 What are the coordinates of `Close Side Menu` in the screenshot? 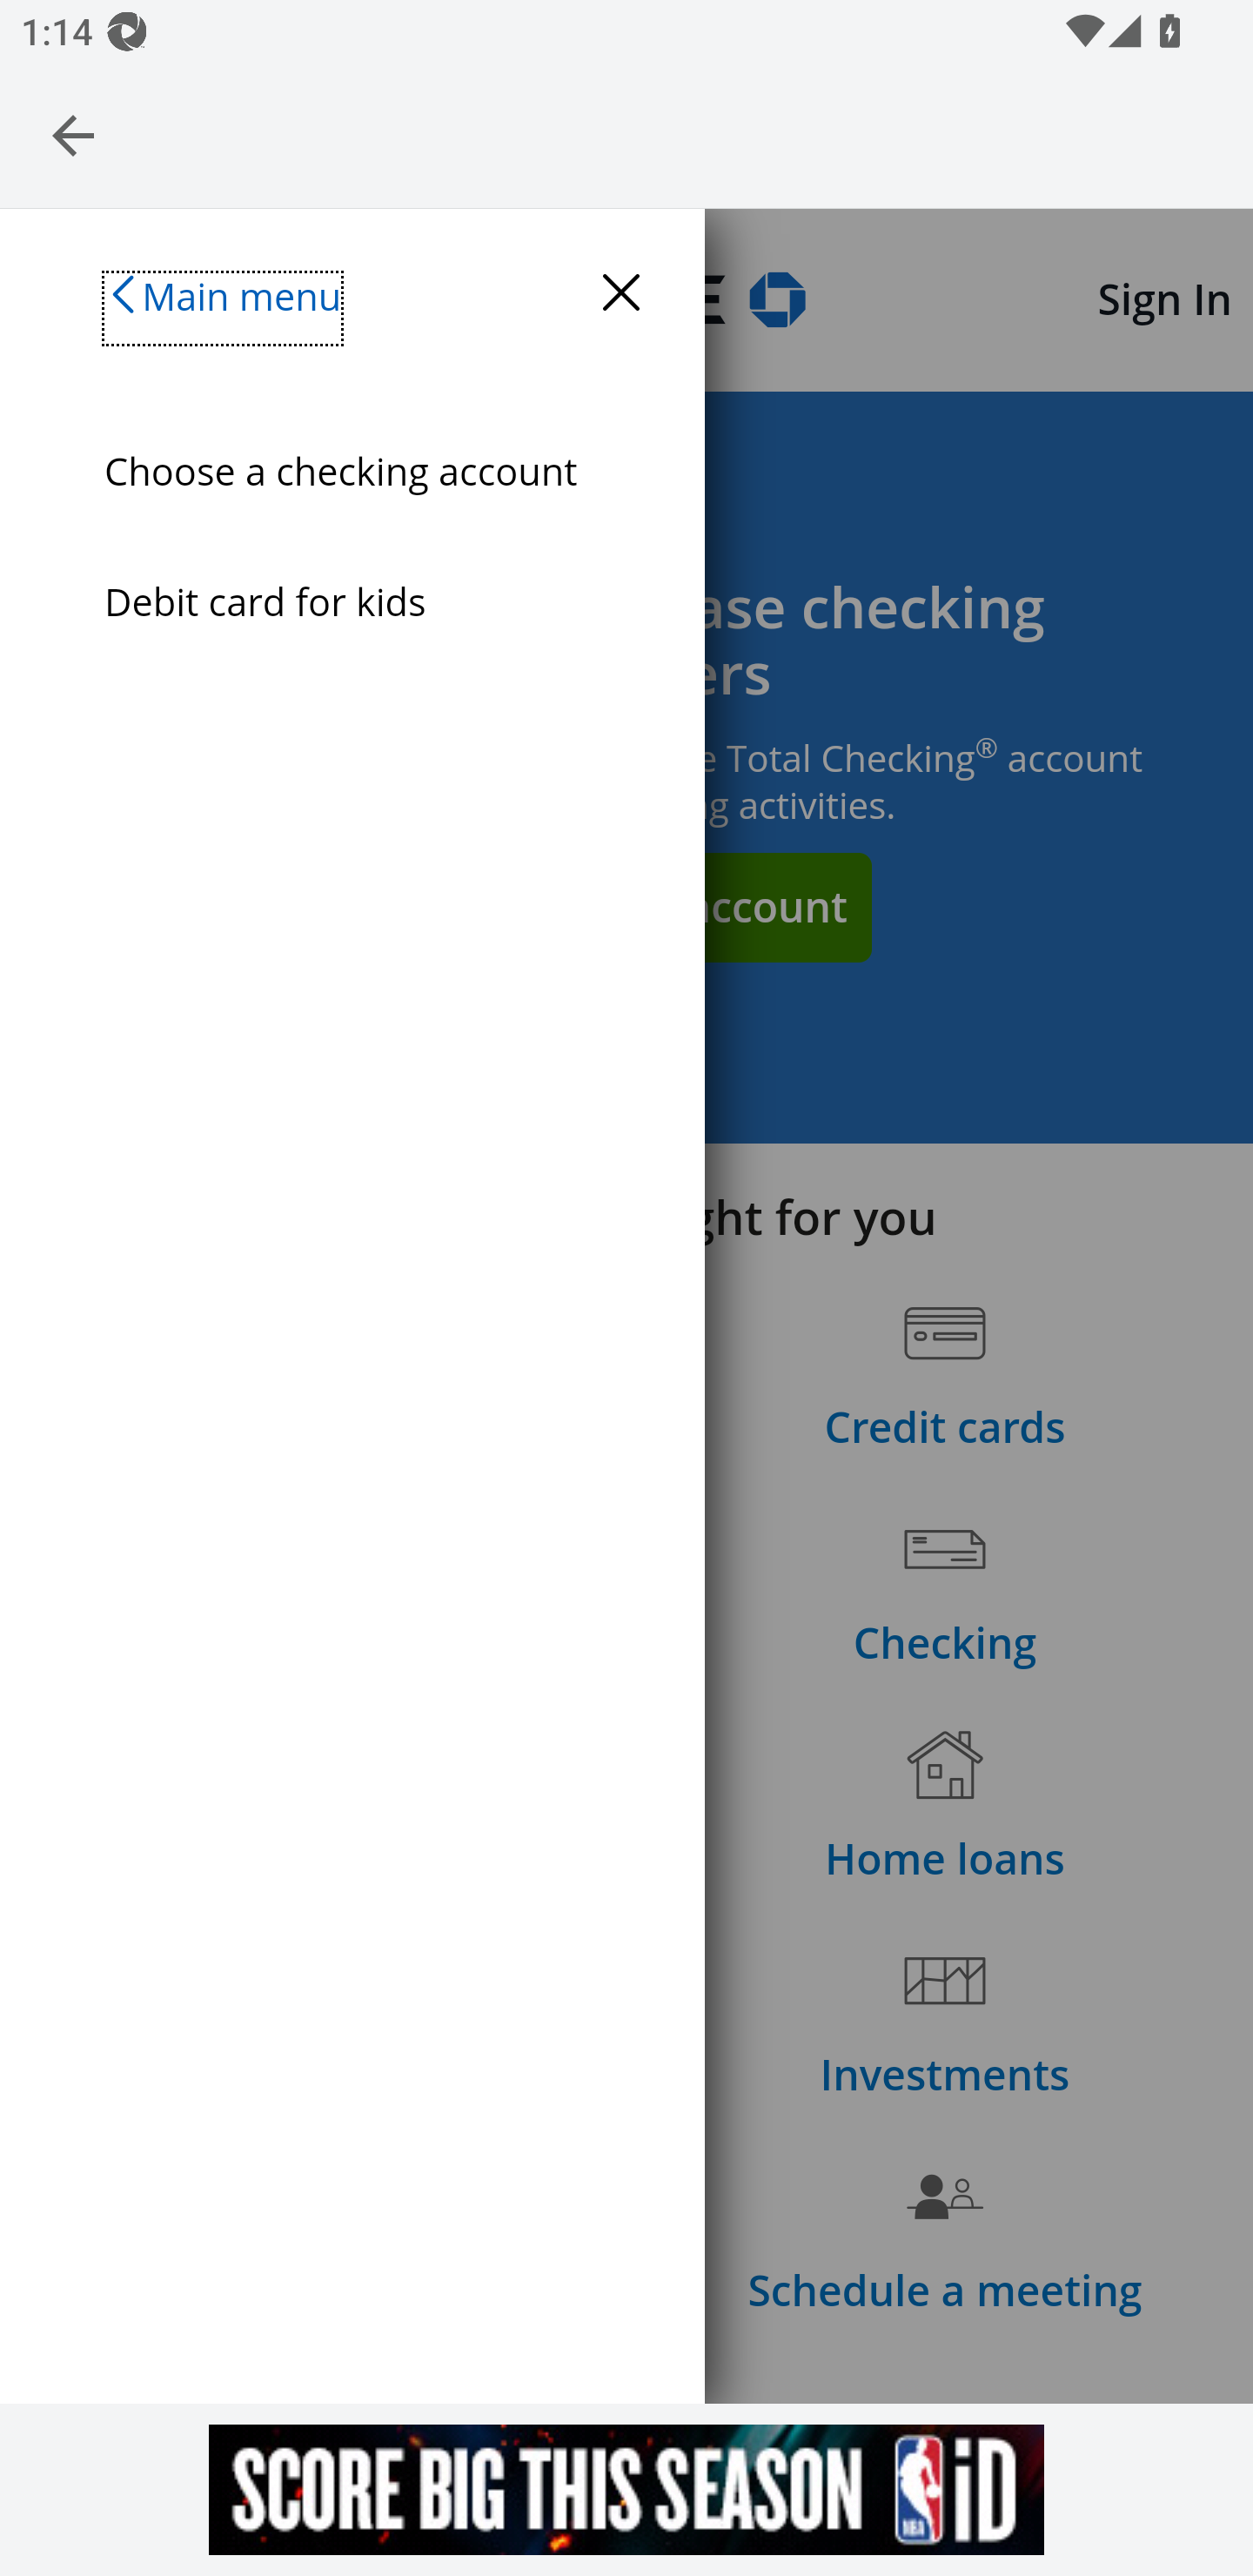 It's located at (620, 294).